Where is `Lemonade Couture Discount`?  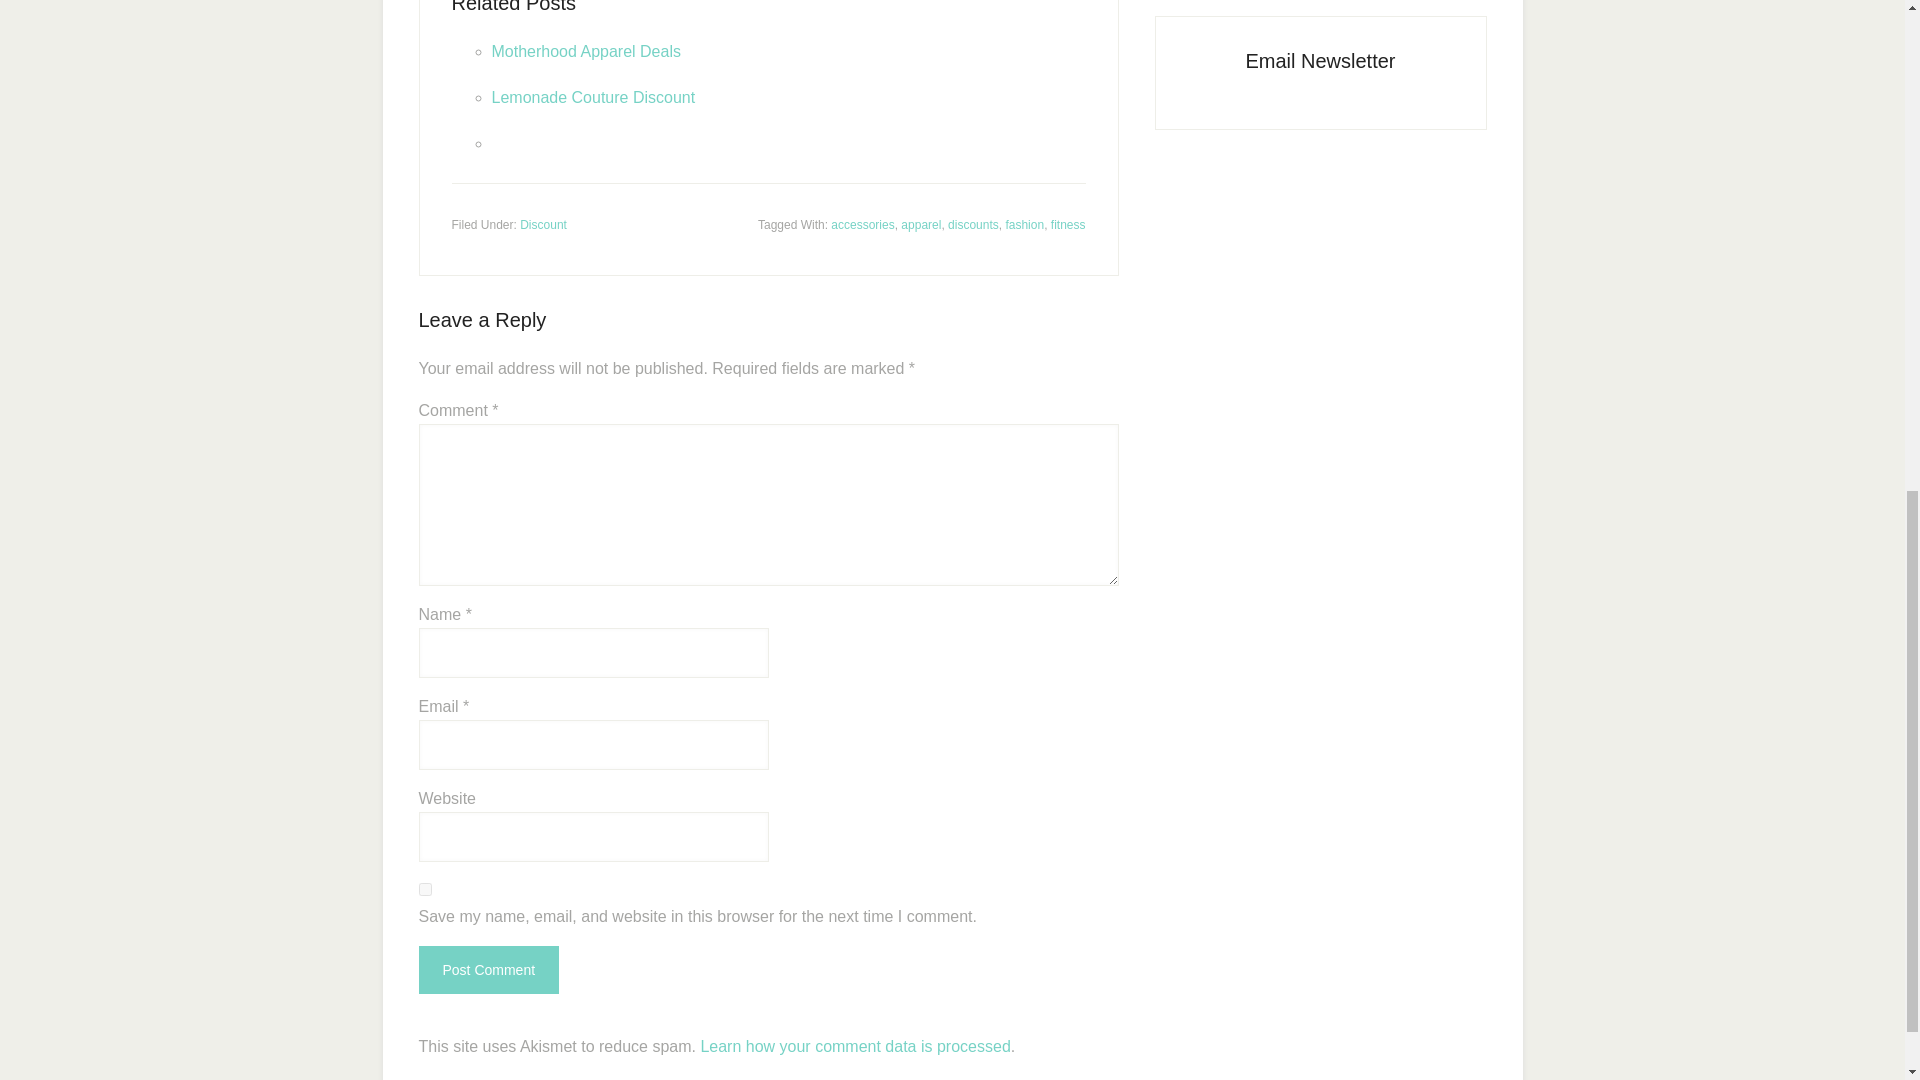 Lemonade Couture Discount is located at coordinates (593, 96).